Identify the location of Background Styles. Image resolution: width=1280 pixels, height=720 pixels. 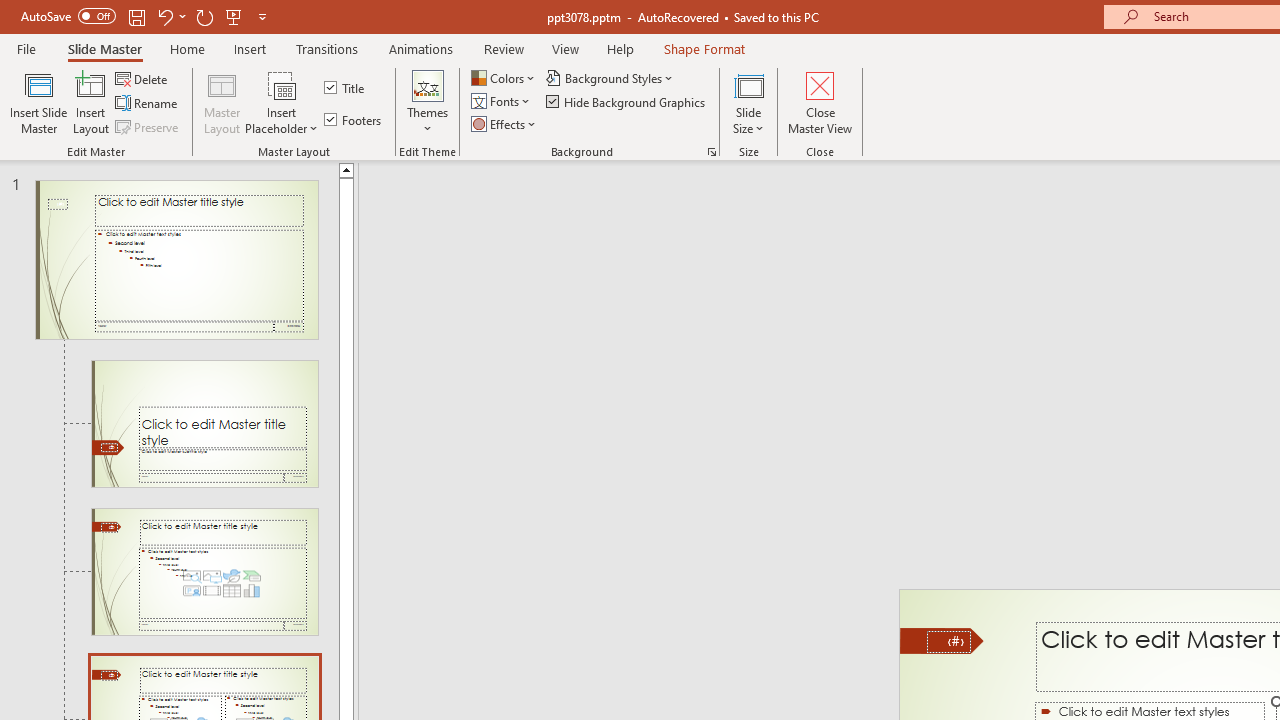
(610, 78).